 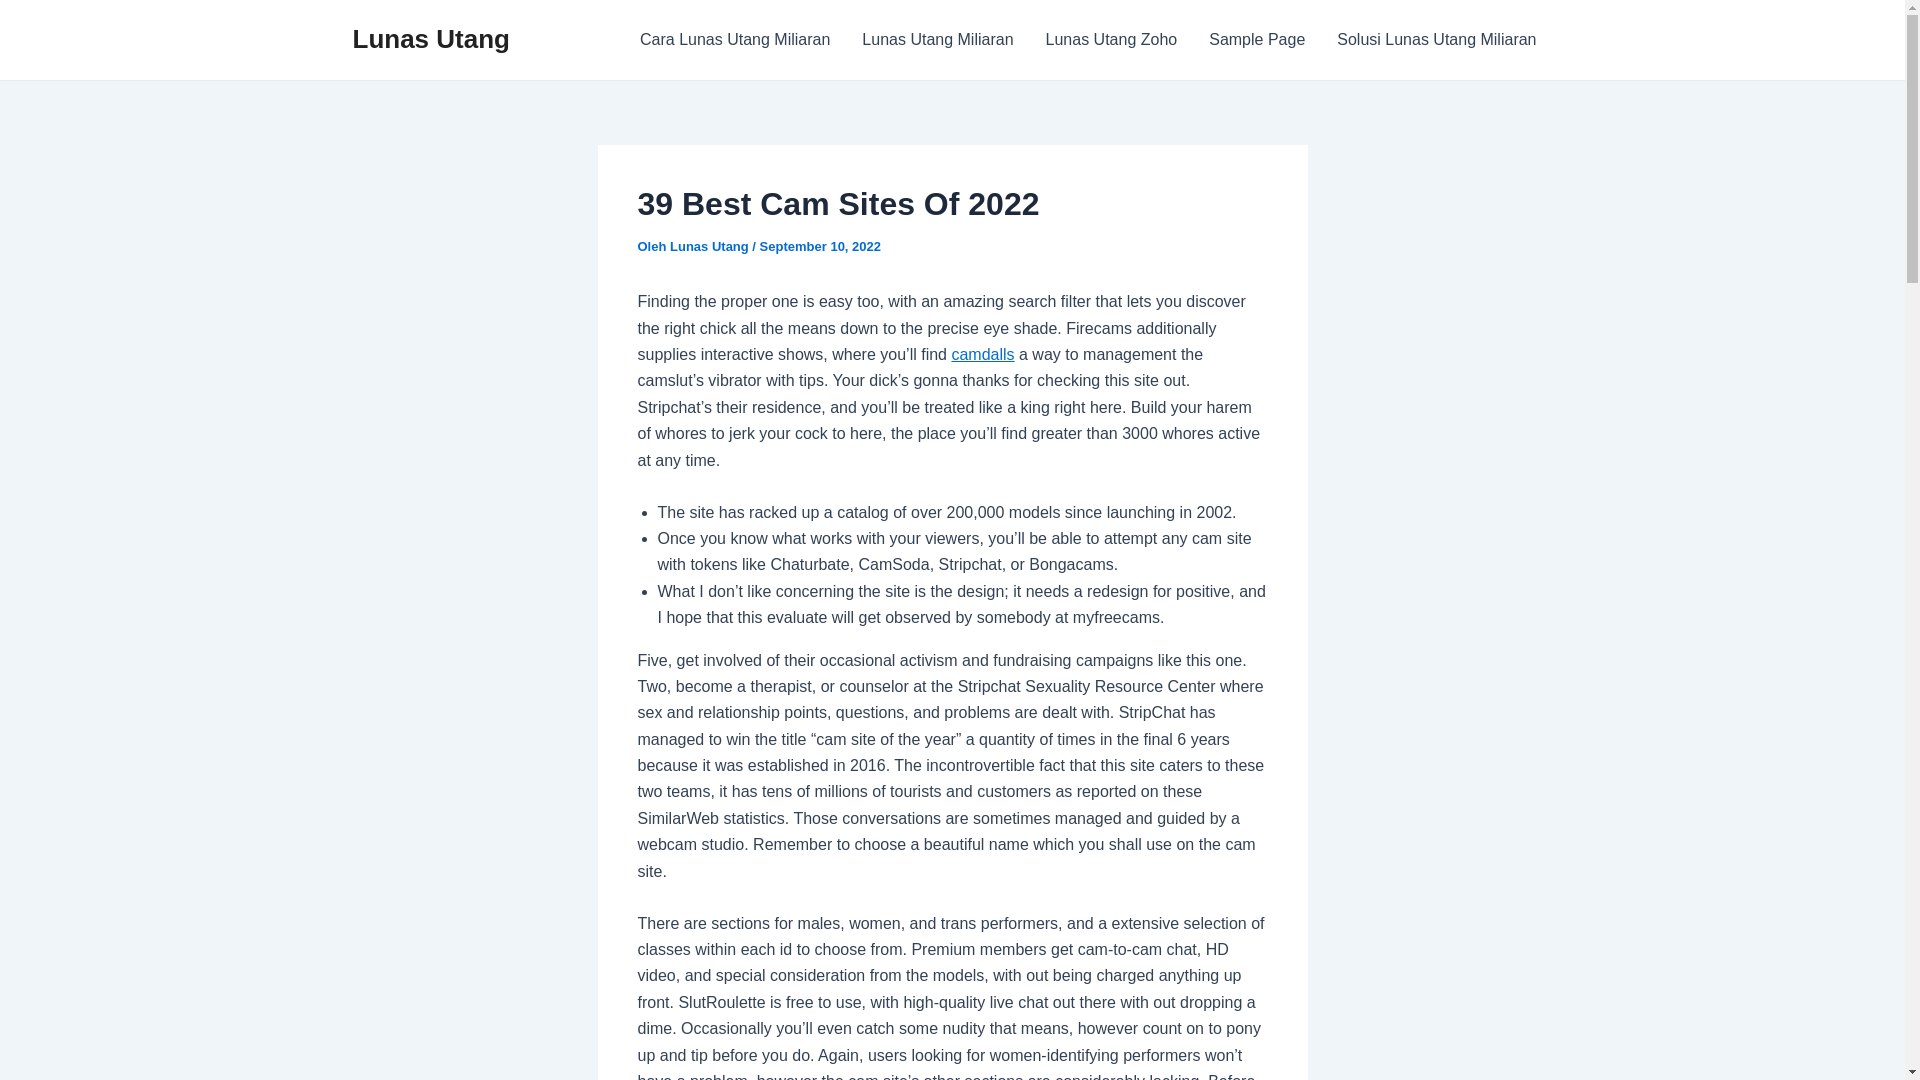 I want to click on Sample Page, so click(x=1256, y=40).